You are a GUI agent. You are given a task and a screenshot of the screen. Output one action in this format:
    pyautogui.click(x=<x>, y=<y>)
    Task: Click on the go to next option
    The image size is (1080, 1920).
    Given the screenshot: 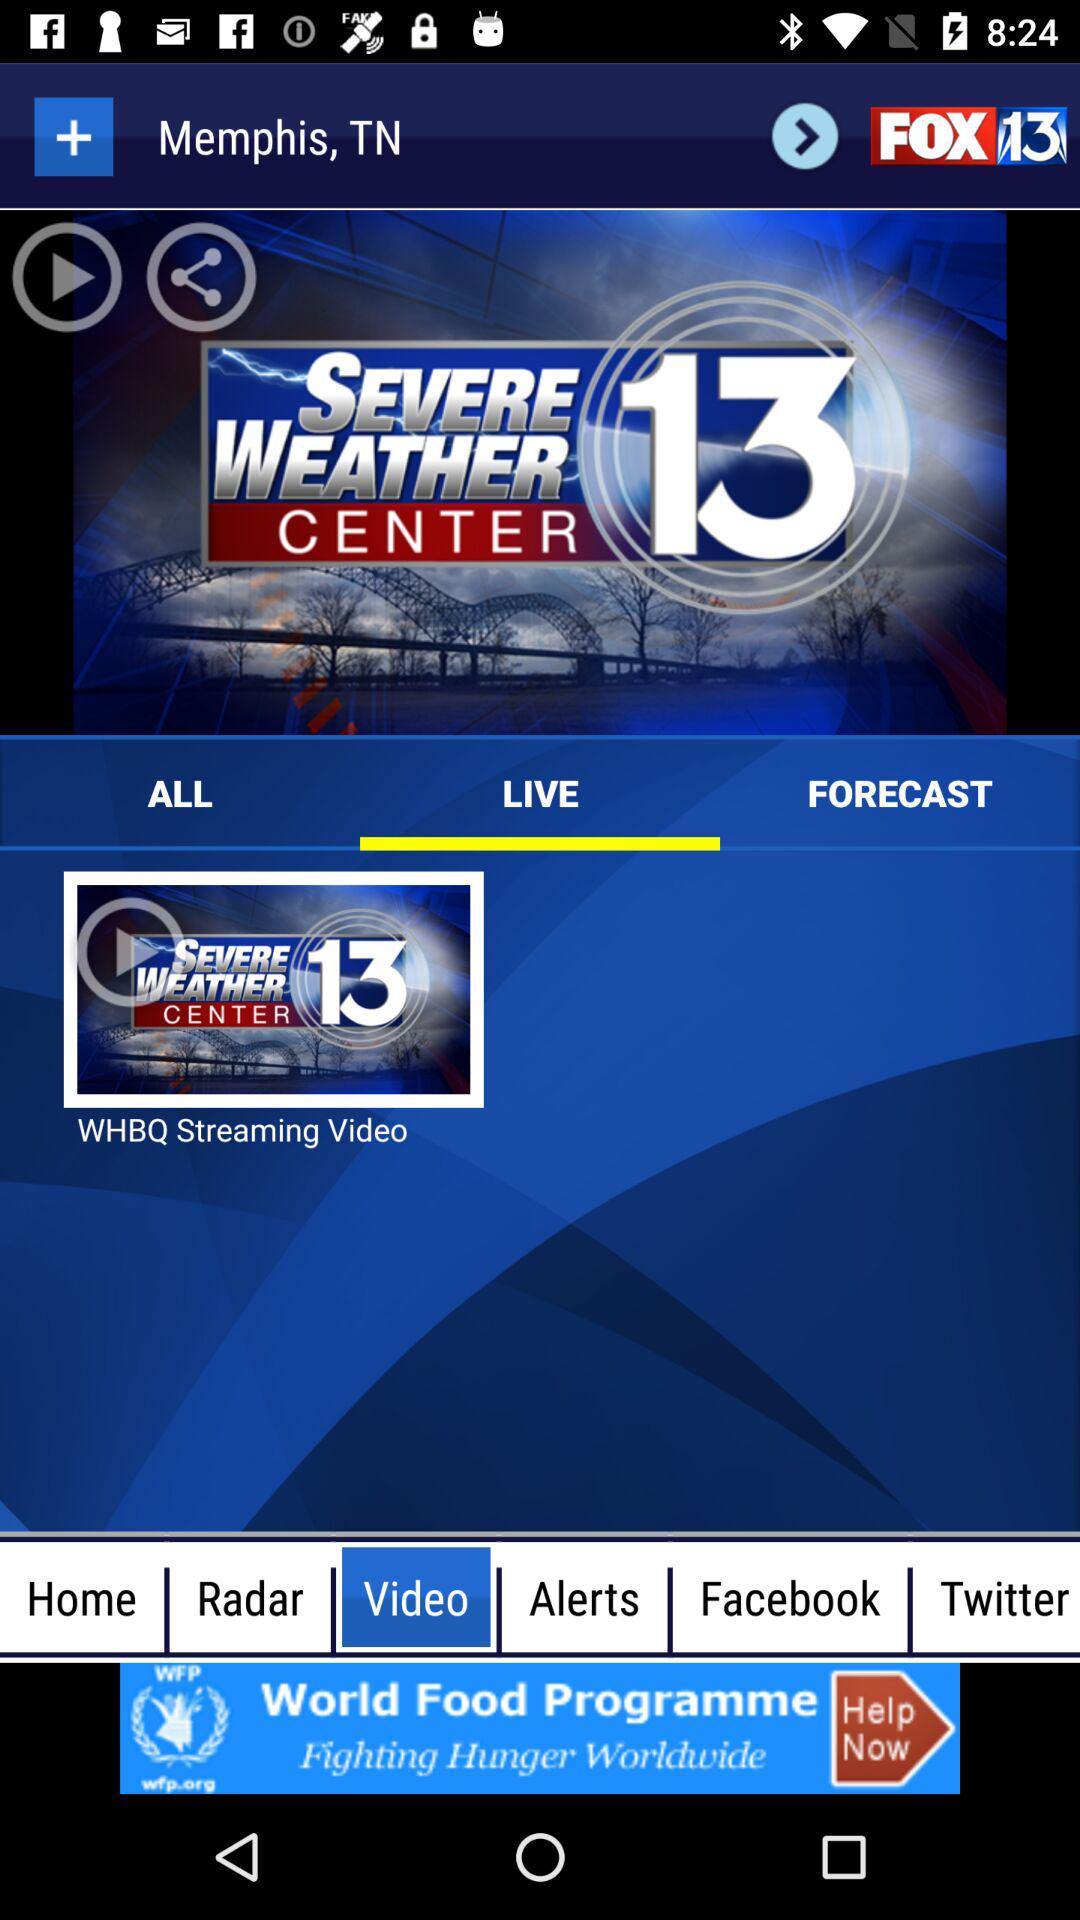 What is the action you would take?
    pyautogui.click(x=804, y=136)
    